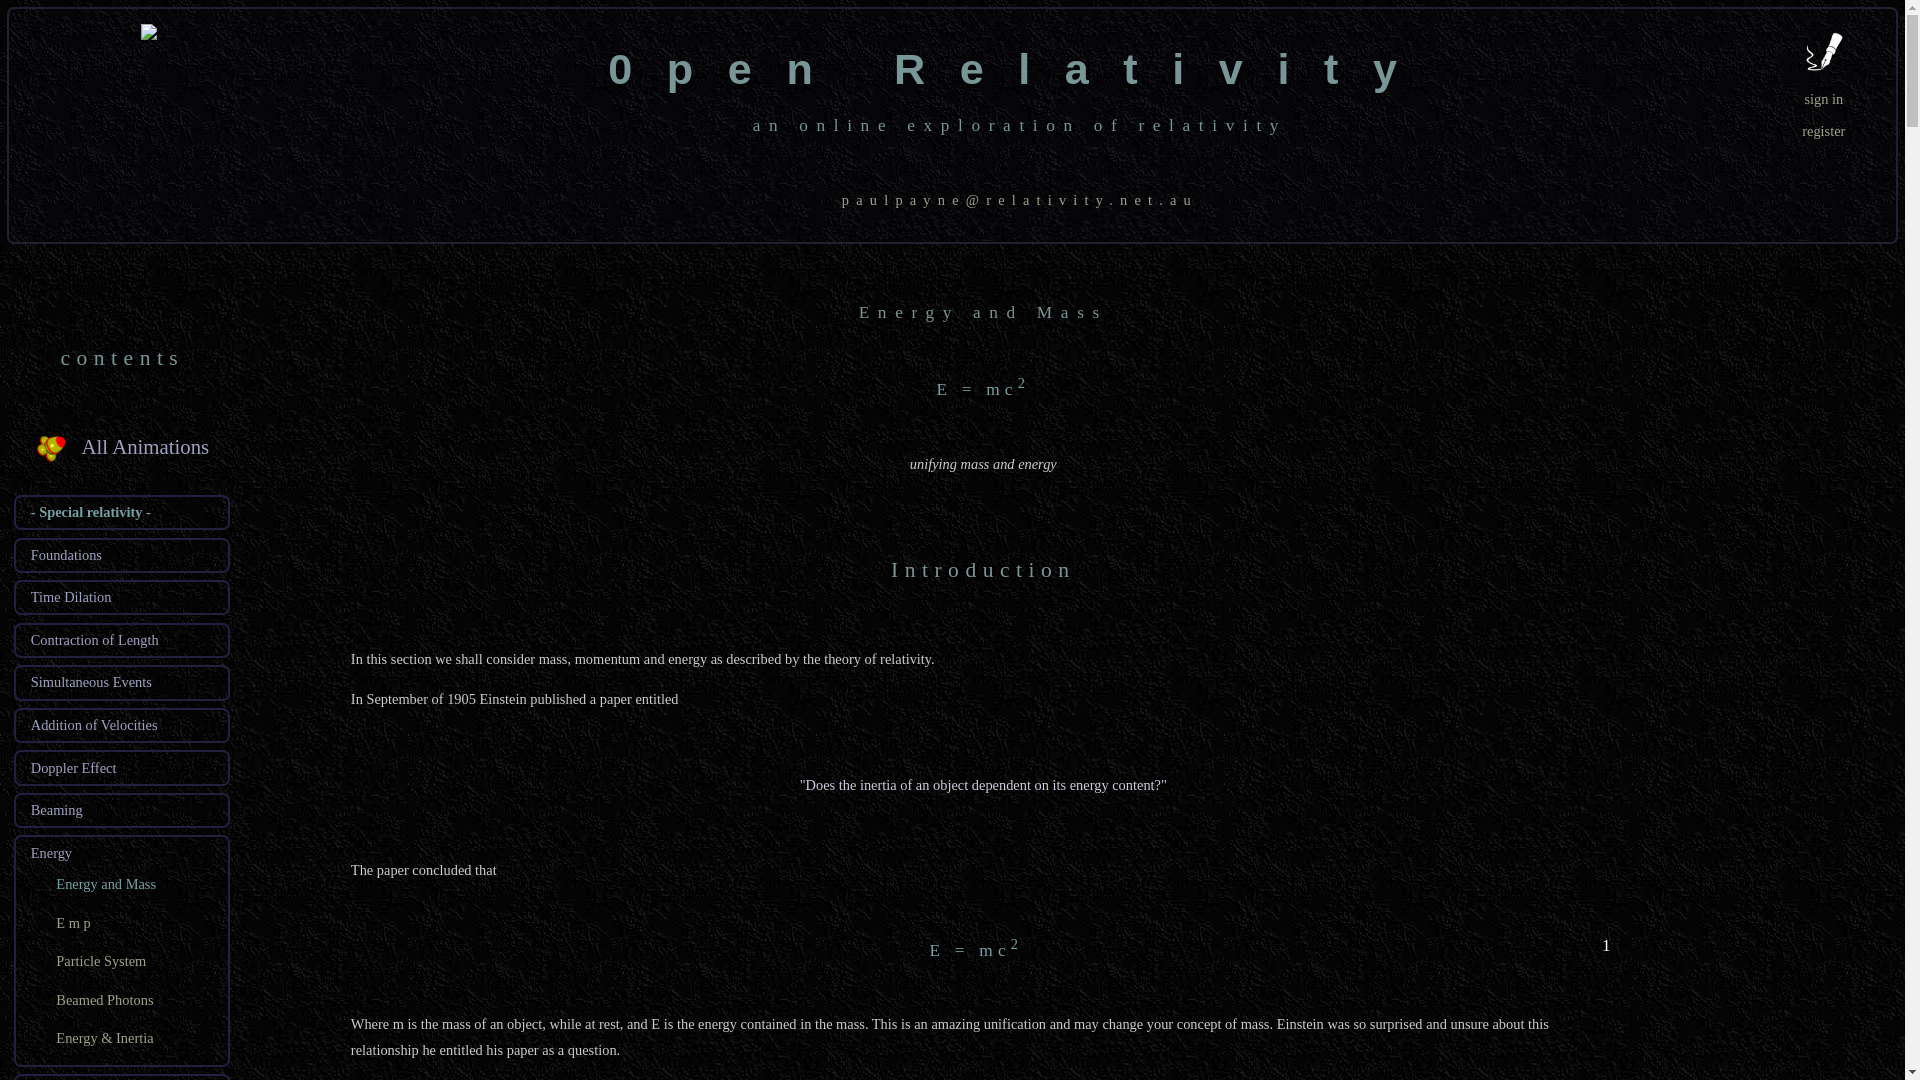  What do you see at coordinates (1824, 99) in the screenshot?
I see `sign in` at bounding box center [1824, 99].